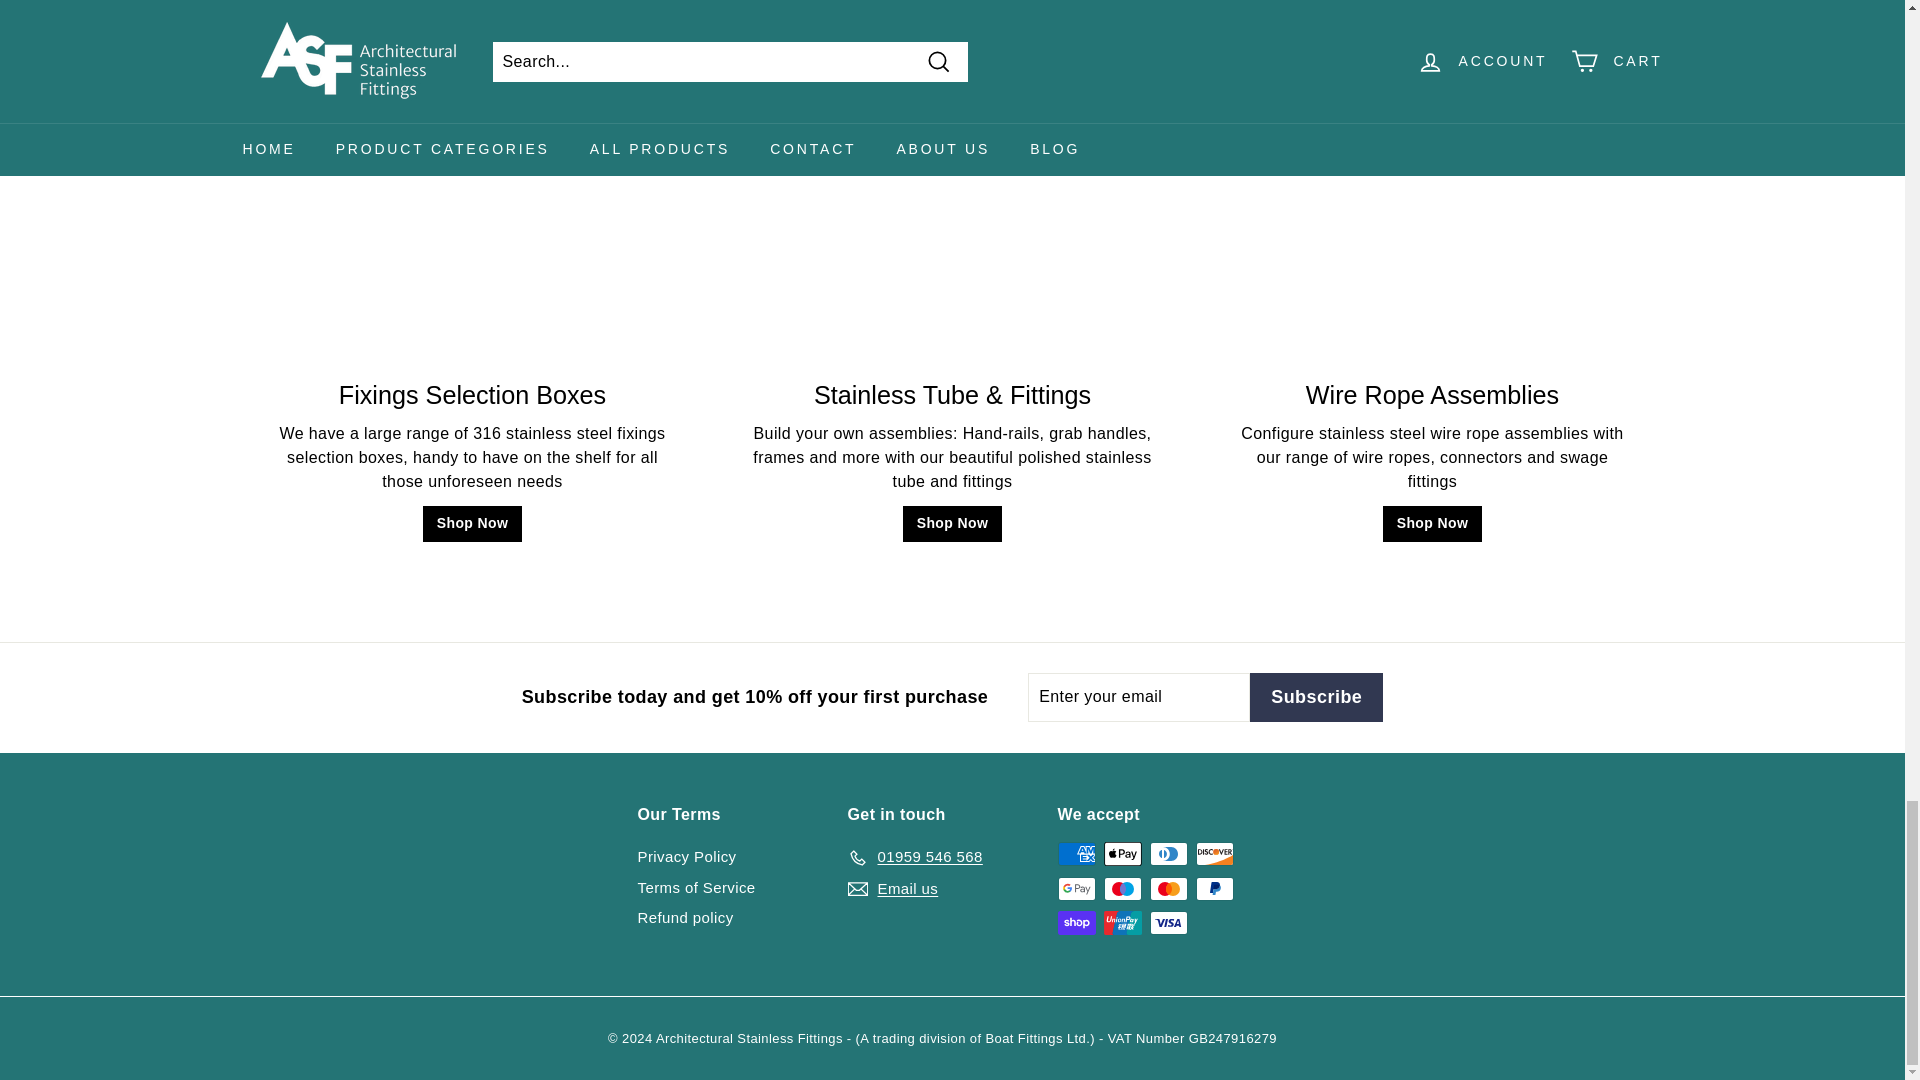 Image resolution: width=1920 pixels, height=1080 pixels. I want to click on Google Pay, so click(1076, 888).